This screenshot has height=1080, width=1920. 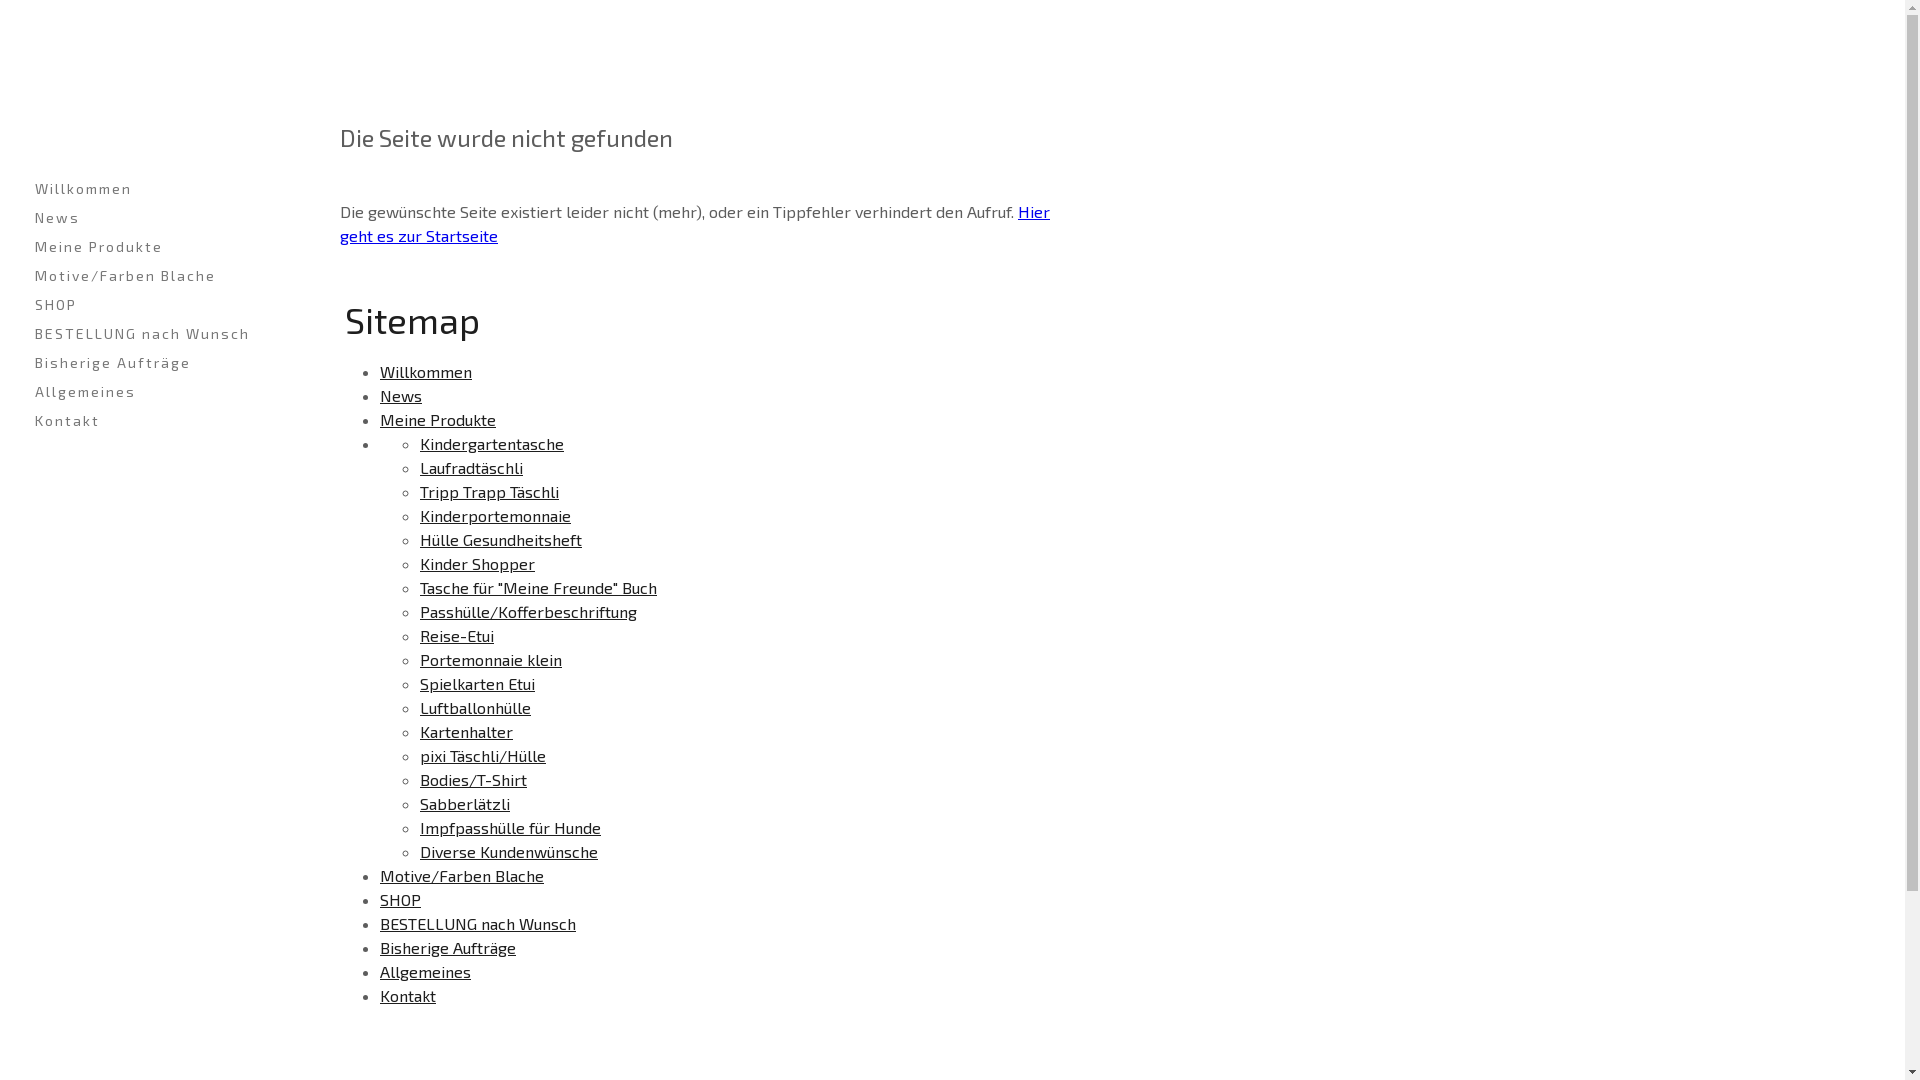 I want to click on News, so click(x=401, y=396).